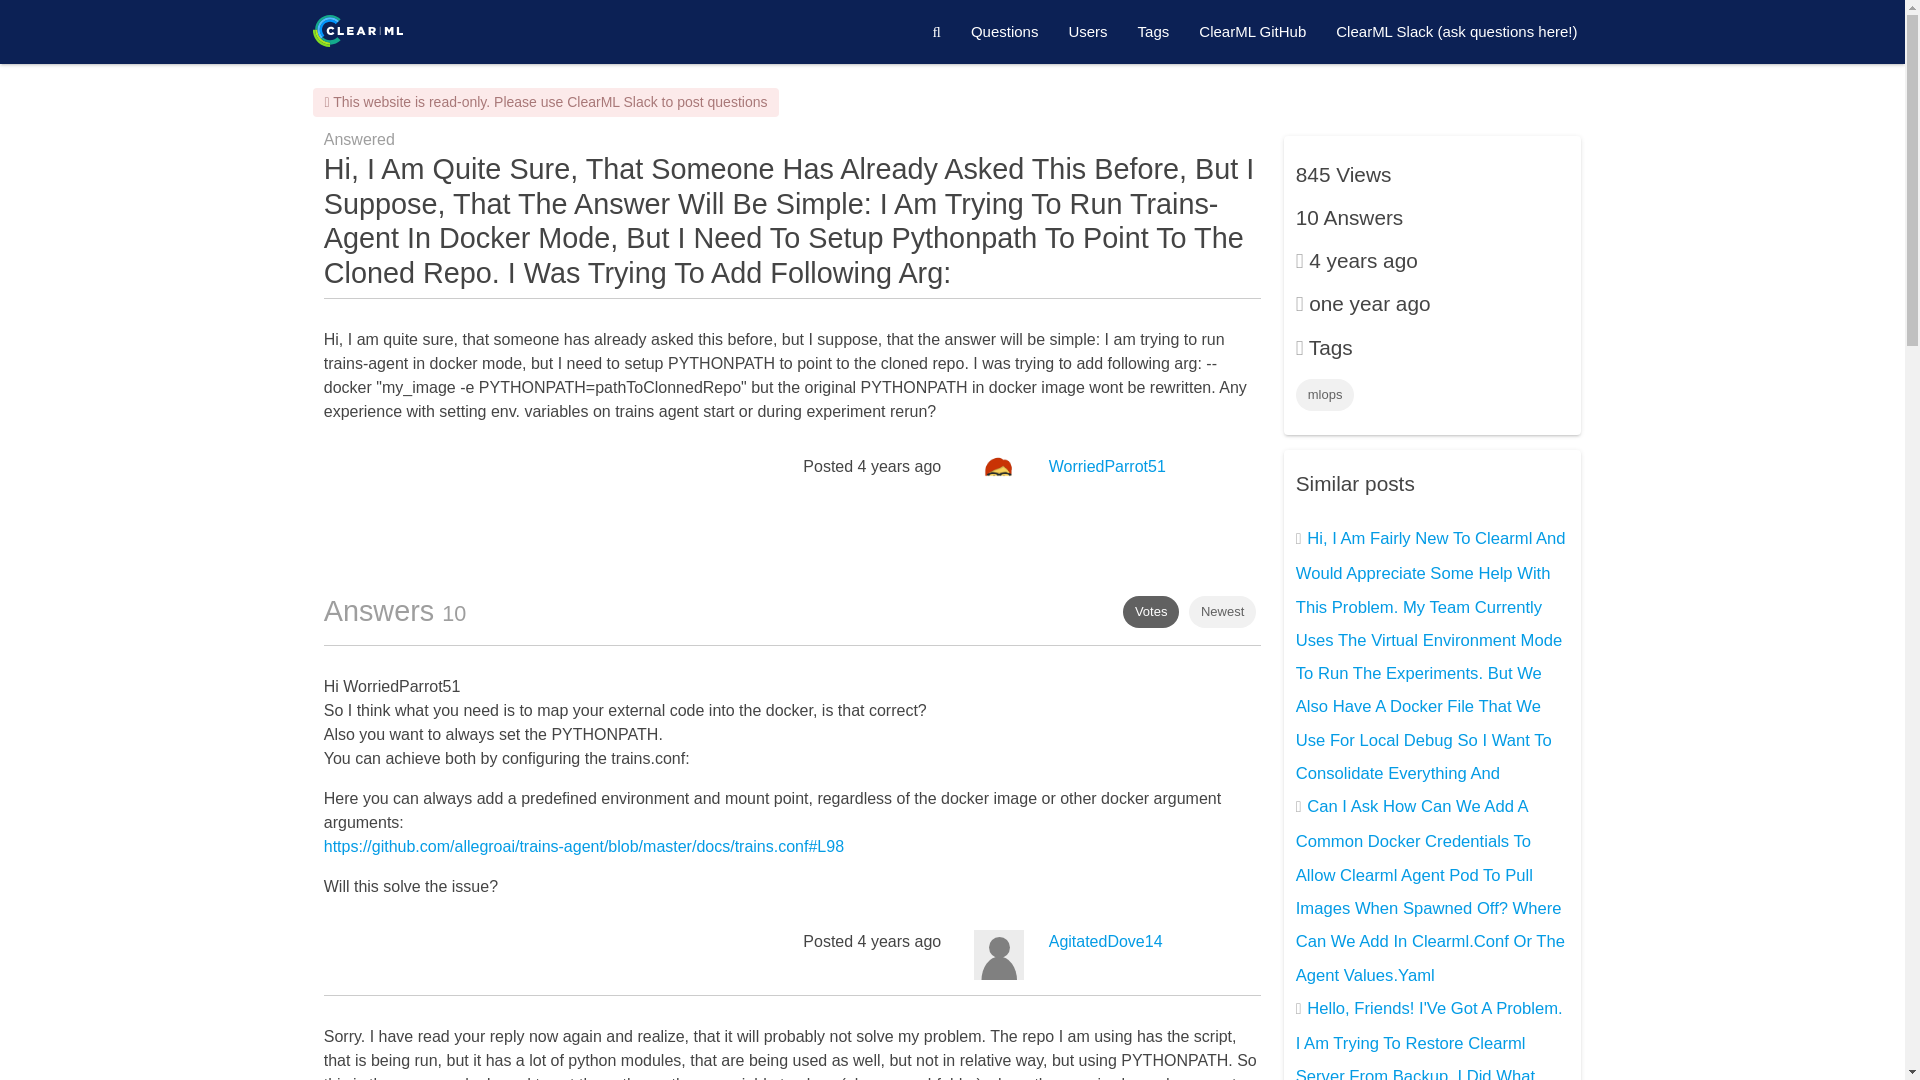 The height and width of the screenshot is (1080, 1920). I want to click on ClearML GitHub, so click(1252, 32).